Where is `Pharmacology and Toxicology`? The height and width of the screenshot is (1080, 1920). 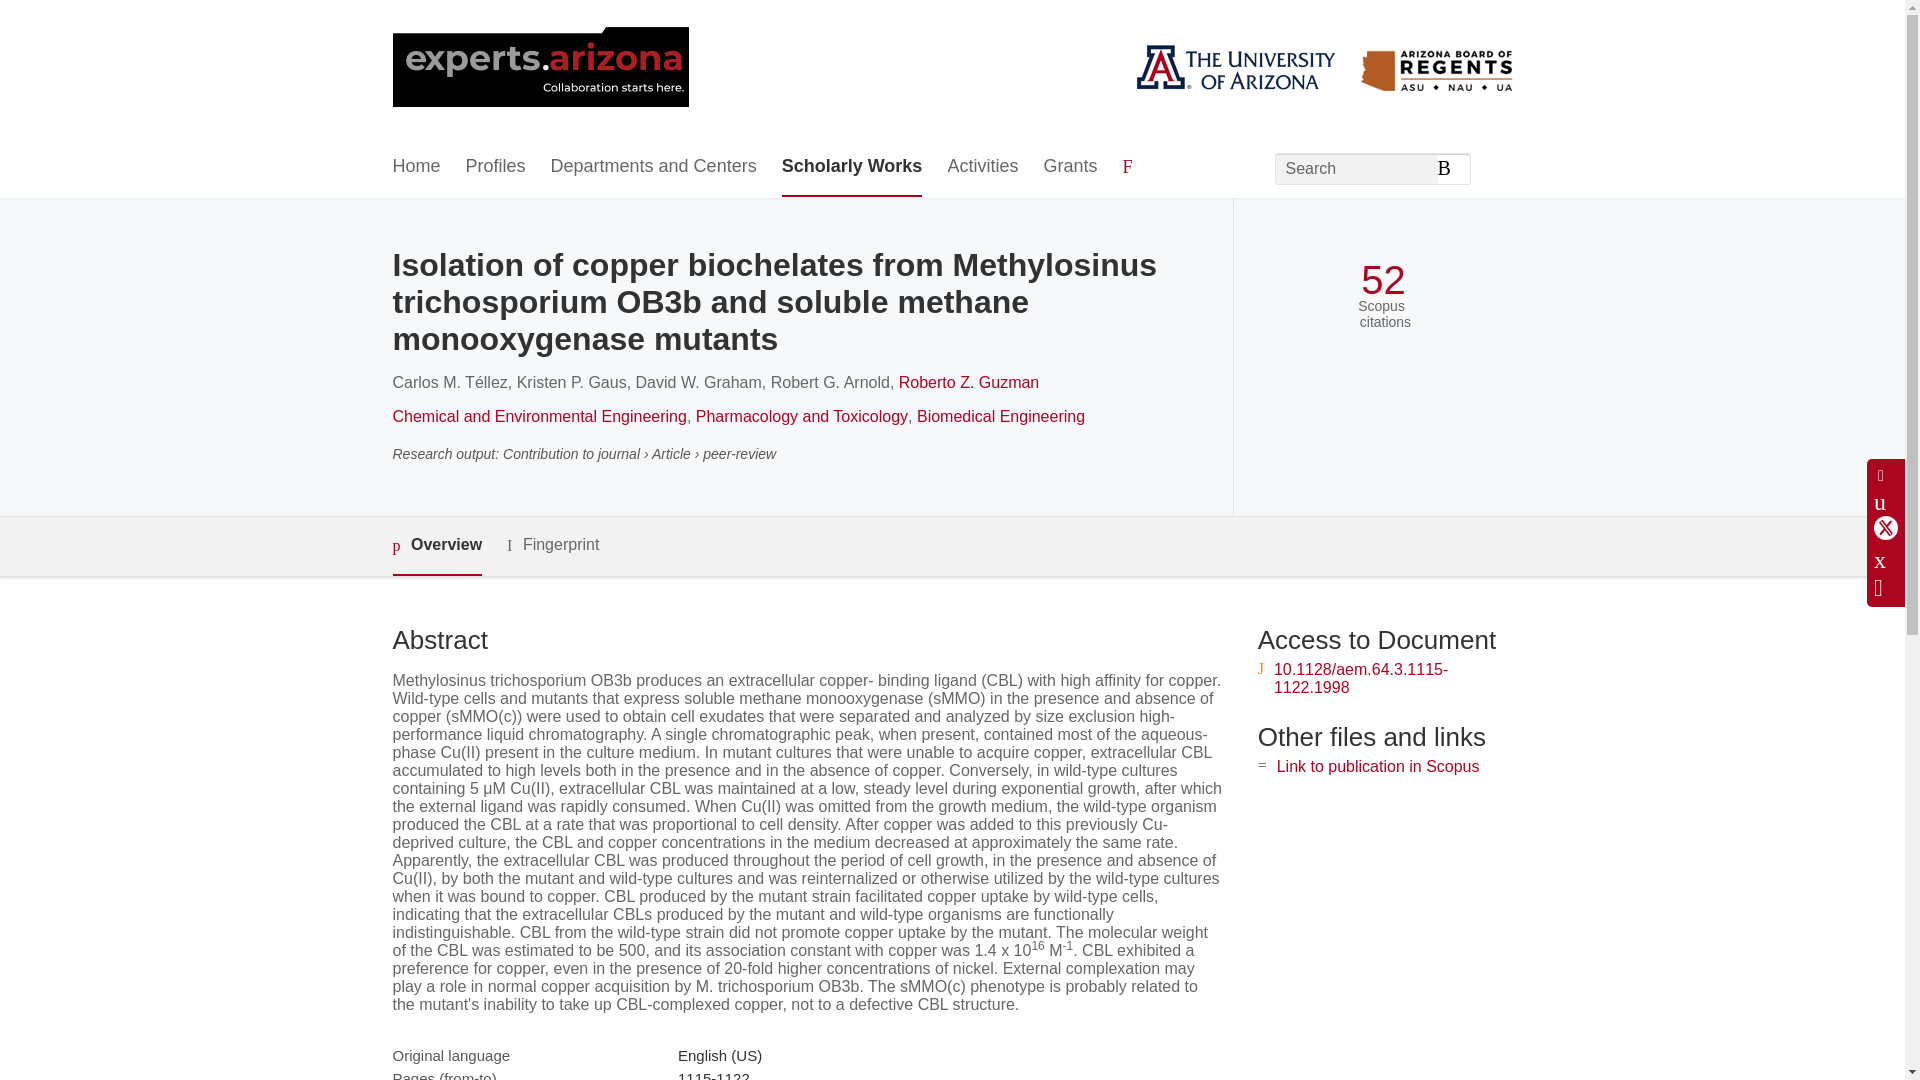 Pharmacology and Toxicology is located at coordinates (802, 416).